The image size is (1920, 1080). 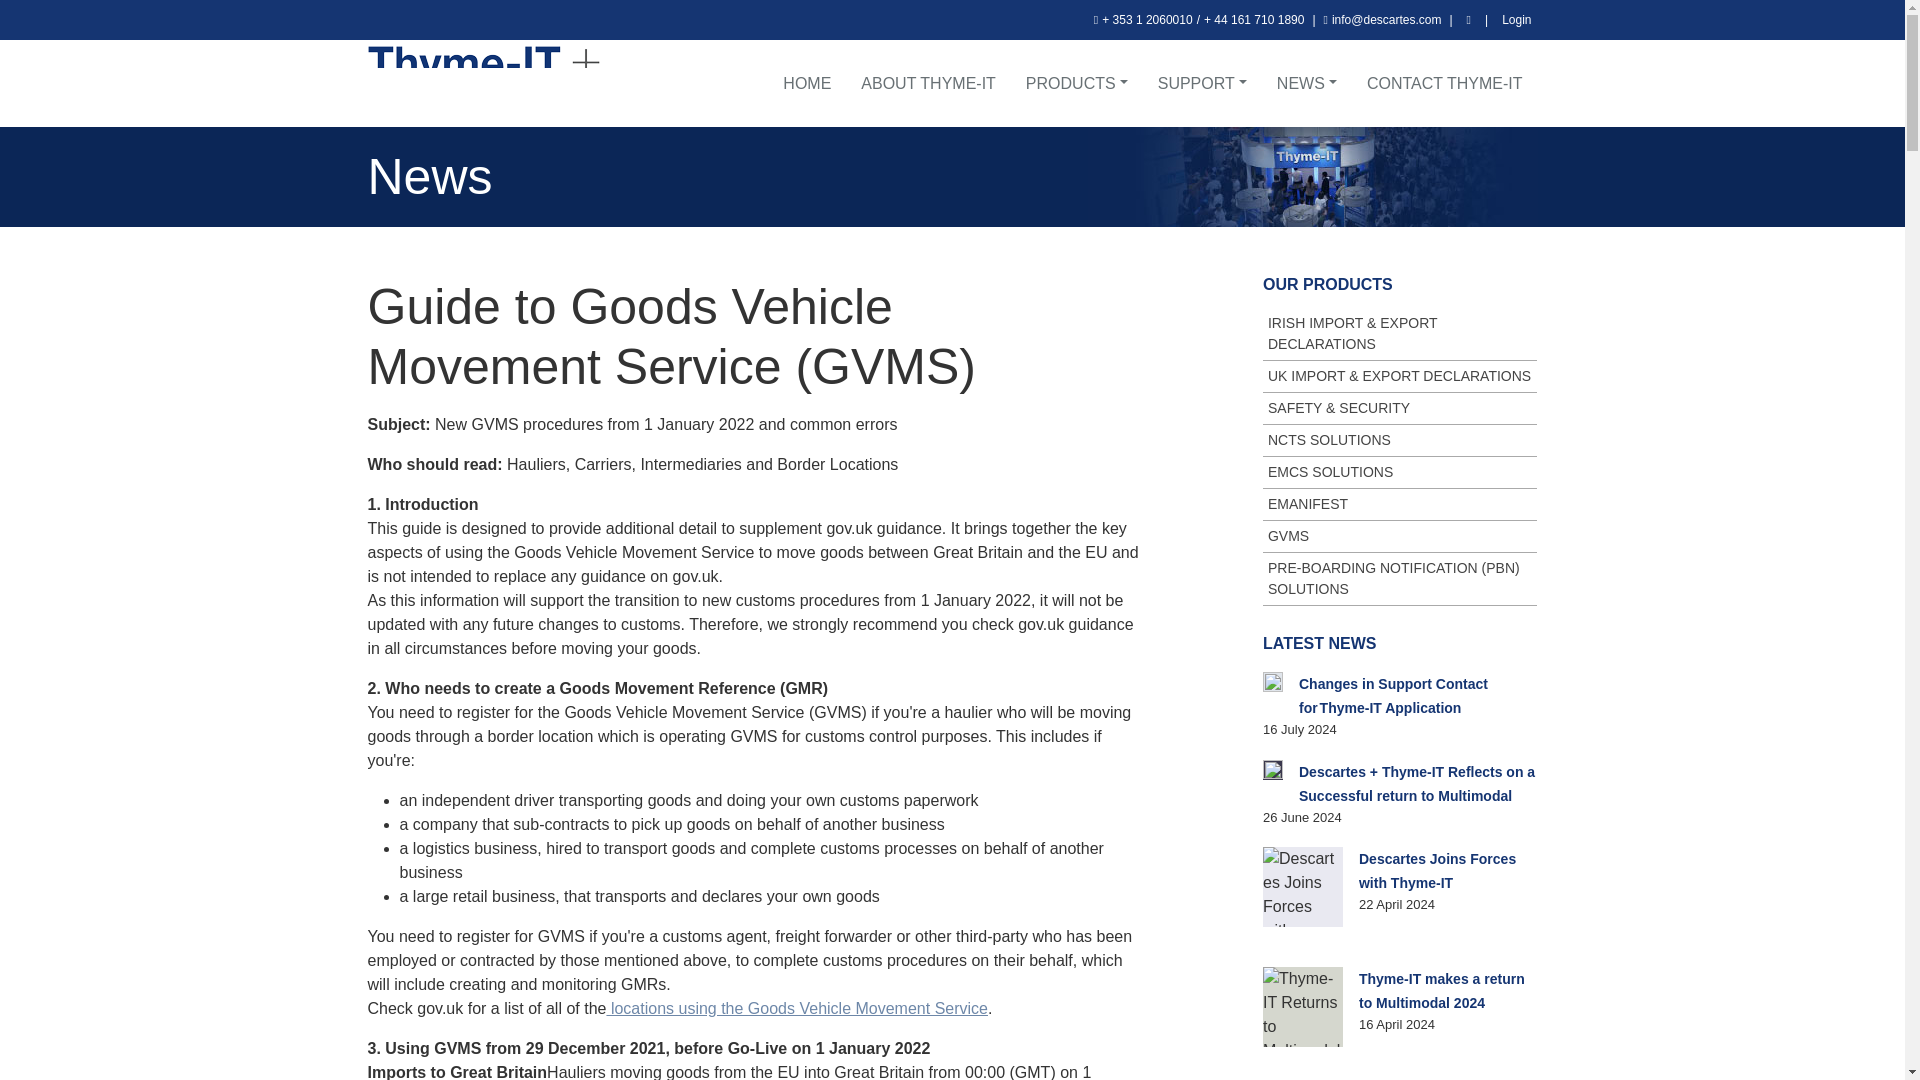 I want to click on PRODUCTS, so click(x=1076, y=83).